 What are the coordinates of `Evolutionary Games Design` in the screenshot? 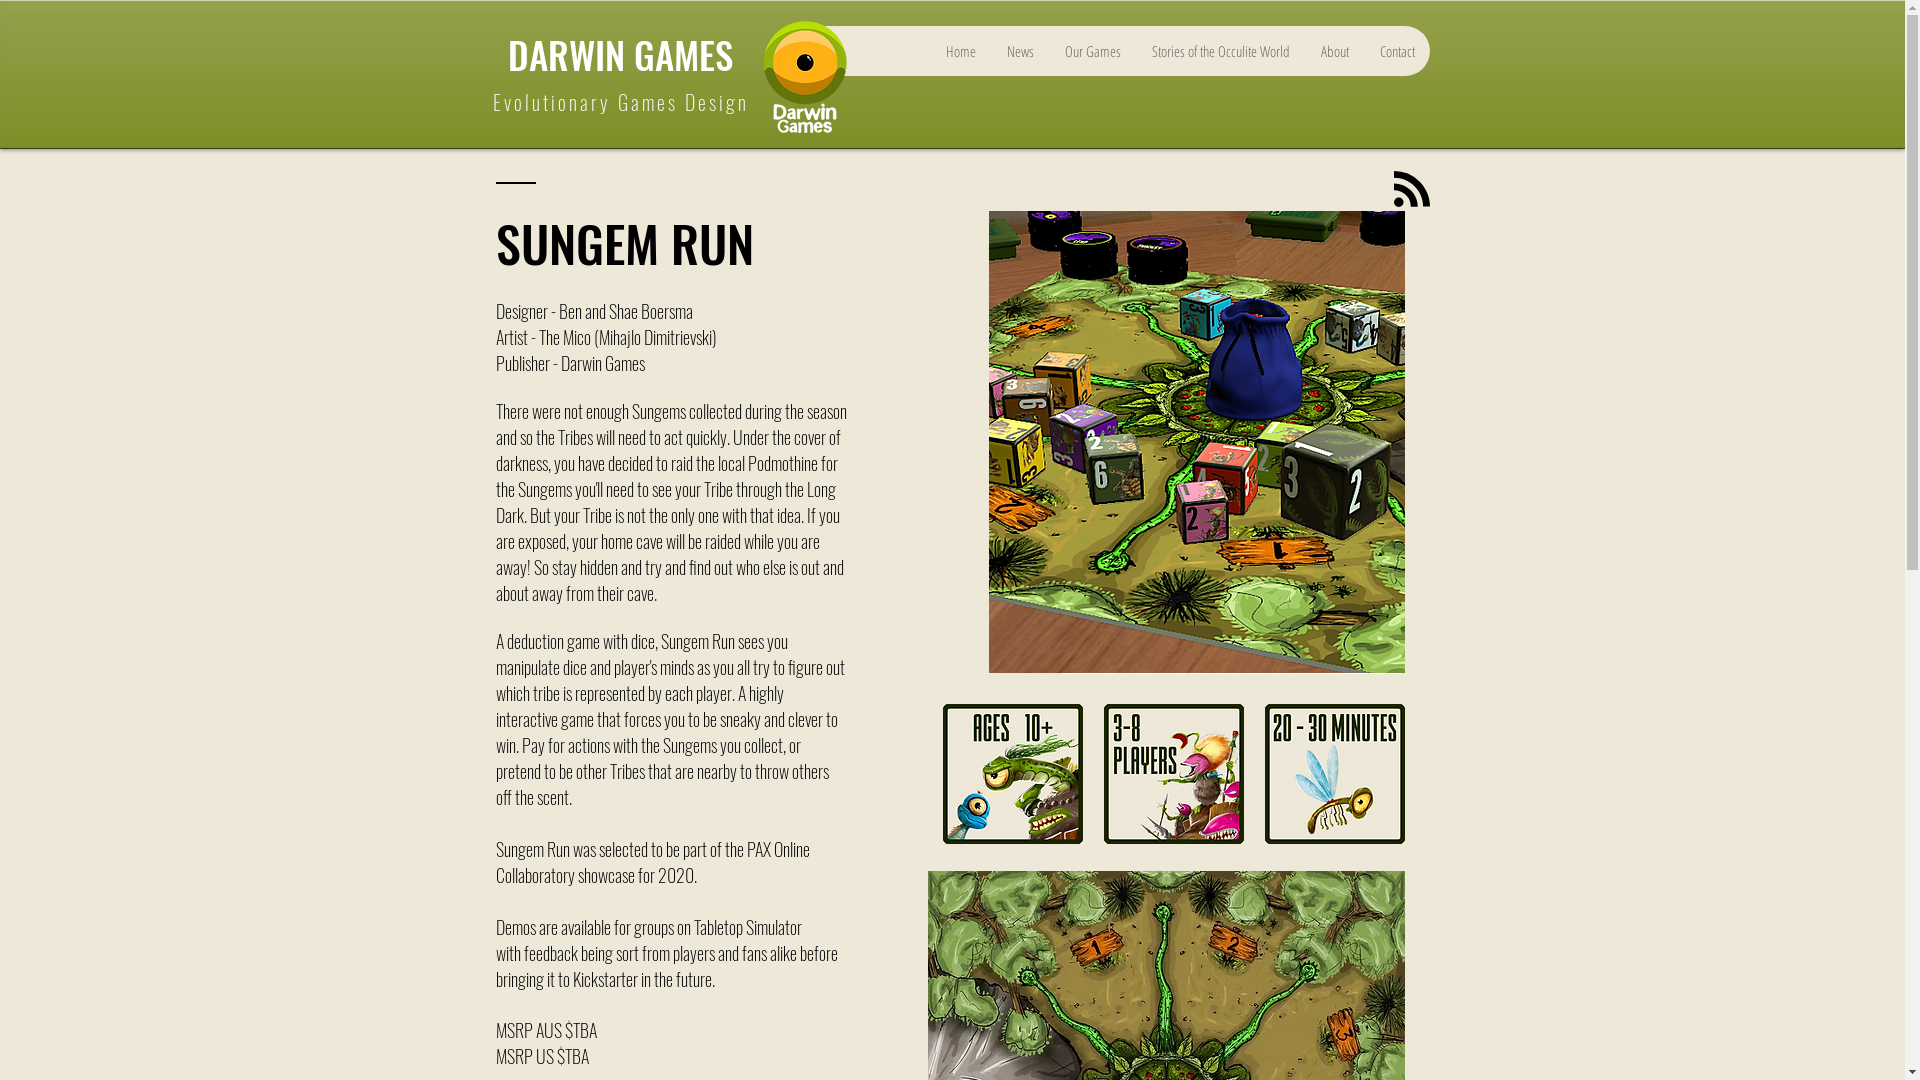 It's located at (620, 102).